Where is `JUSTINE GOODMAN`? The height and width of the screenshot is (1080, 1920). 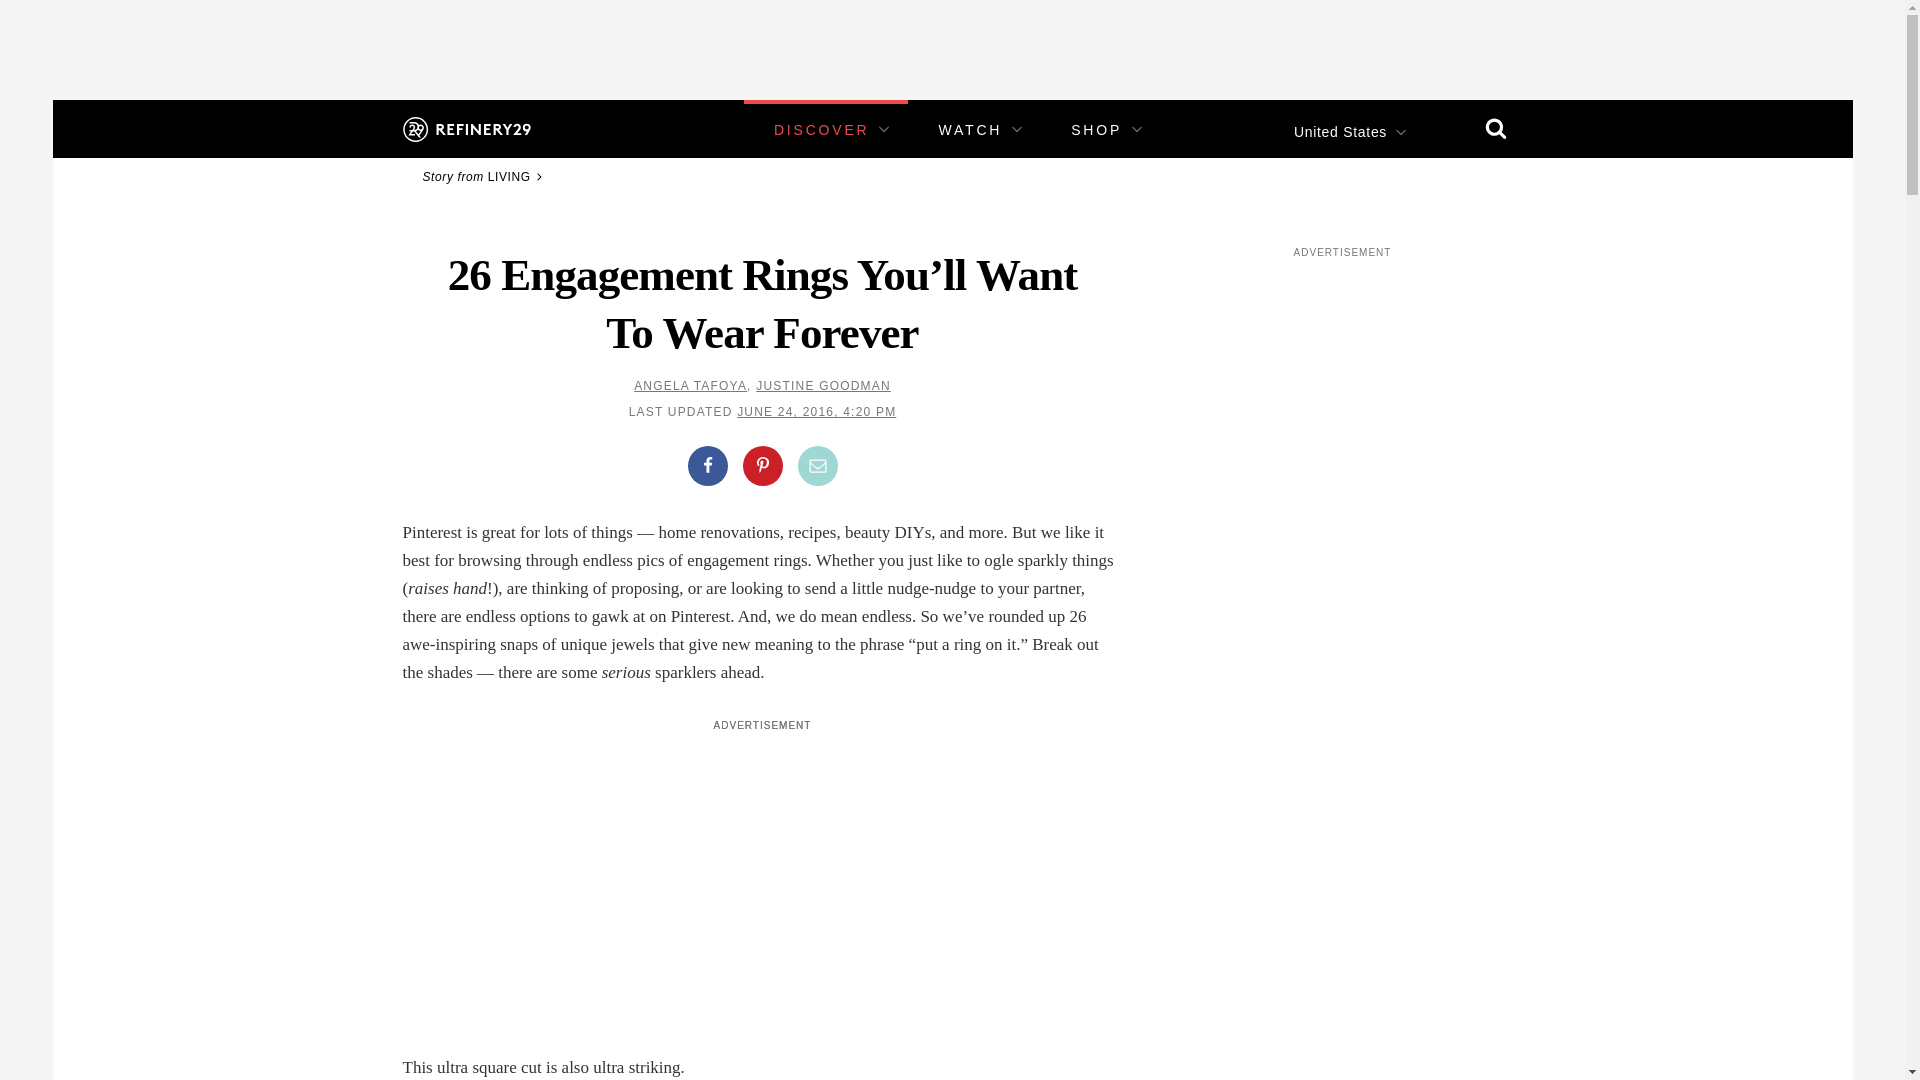
JUSTINE GOODMAN is located at coordinates (823, 386).